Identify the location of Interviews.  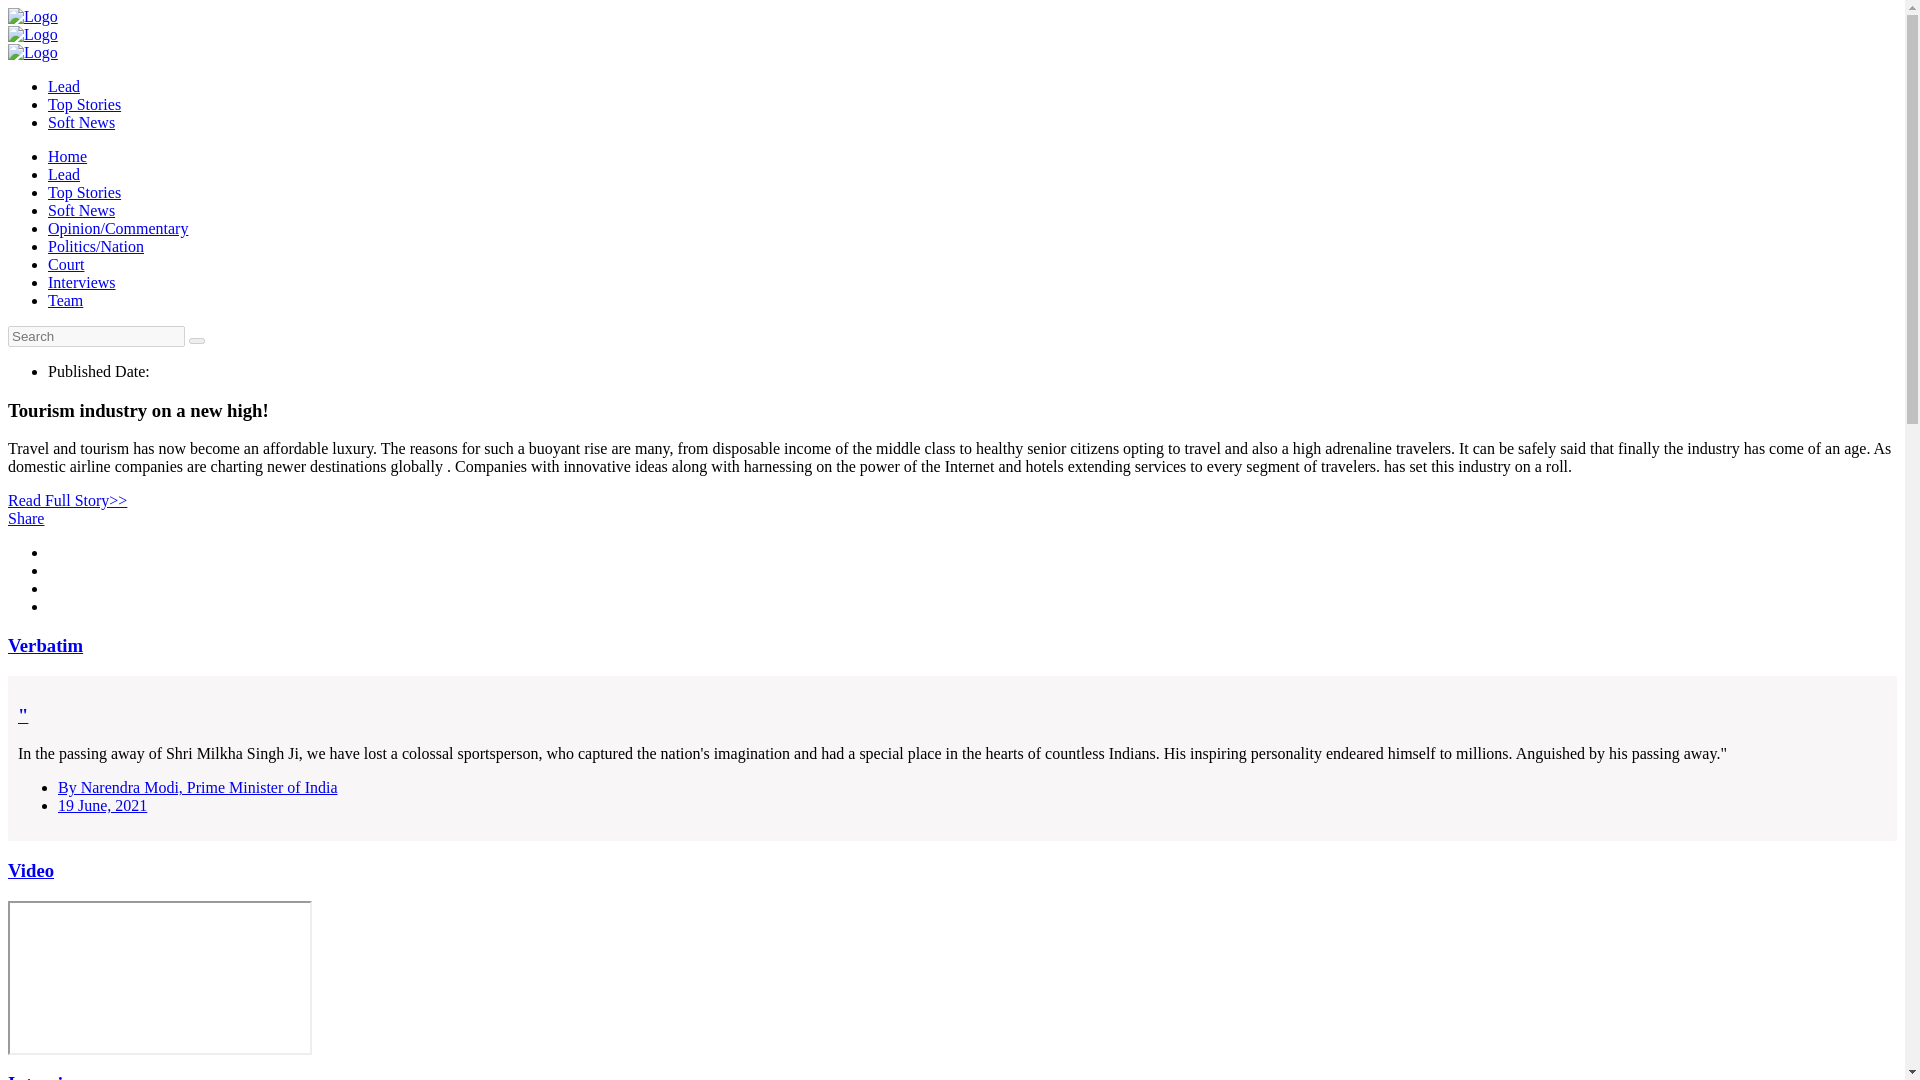
(50, 1076).